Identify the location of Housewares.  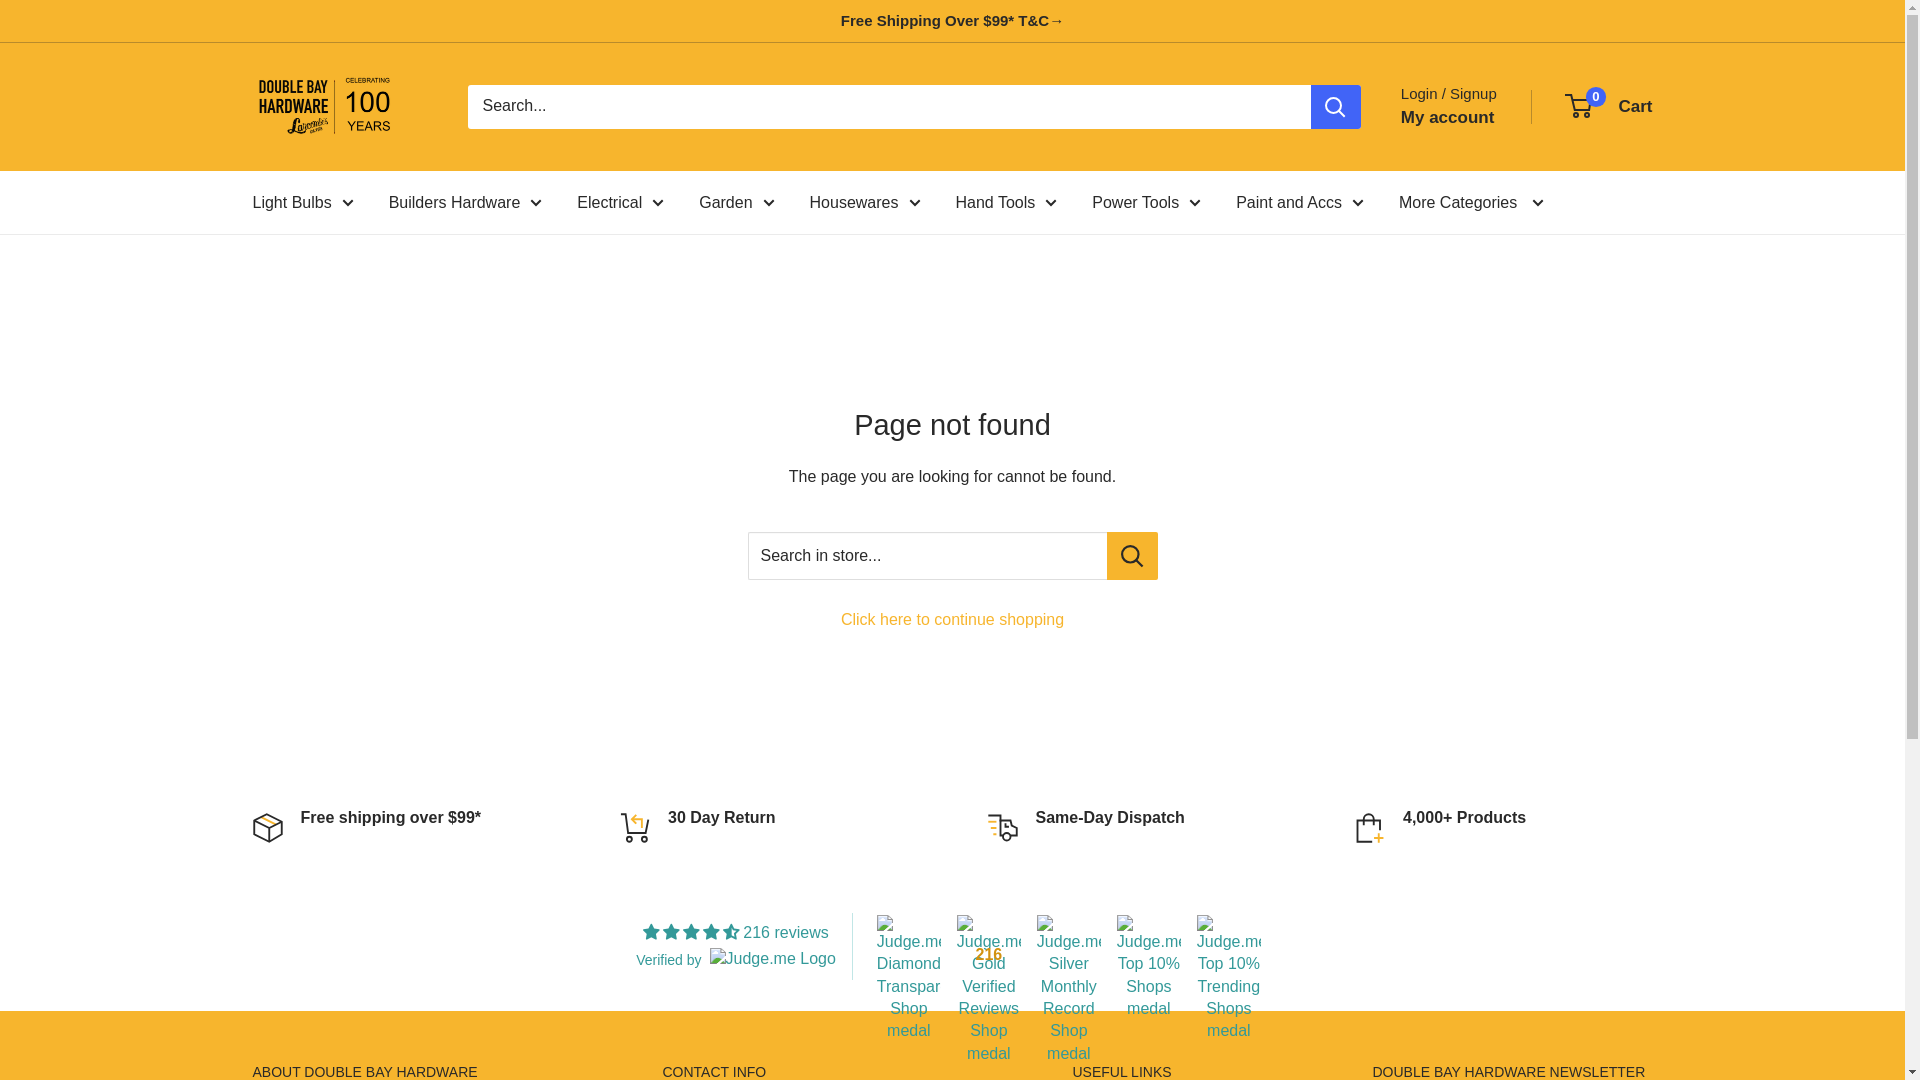
(866, 203).